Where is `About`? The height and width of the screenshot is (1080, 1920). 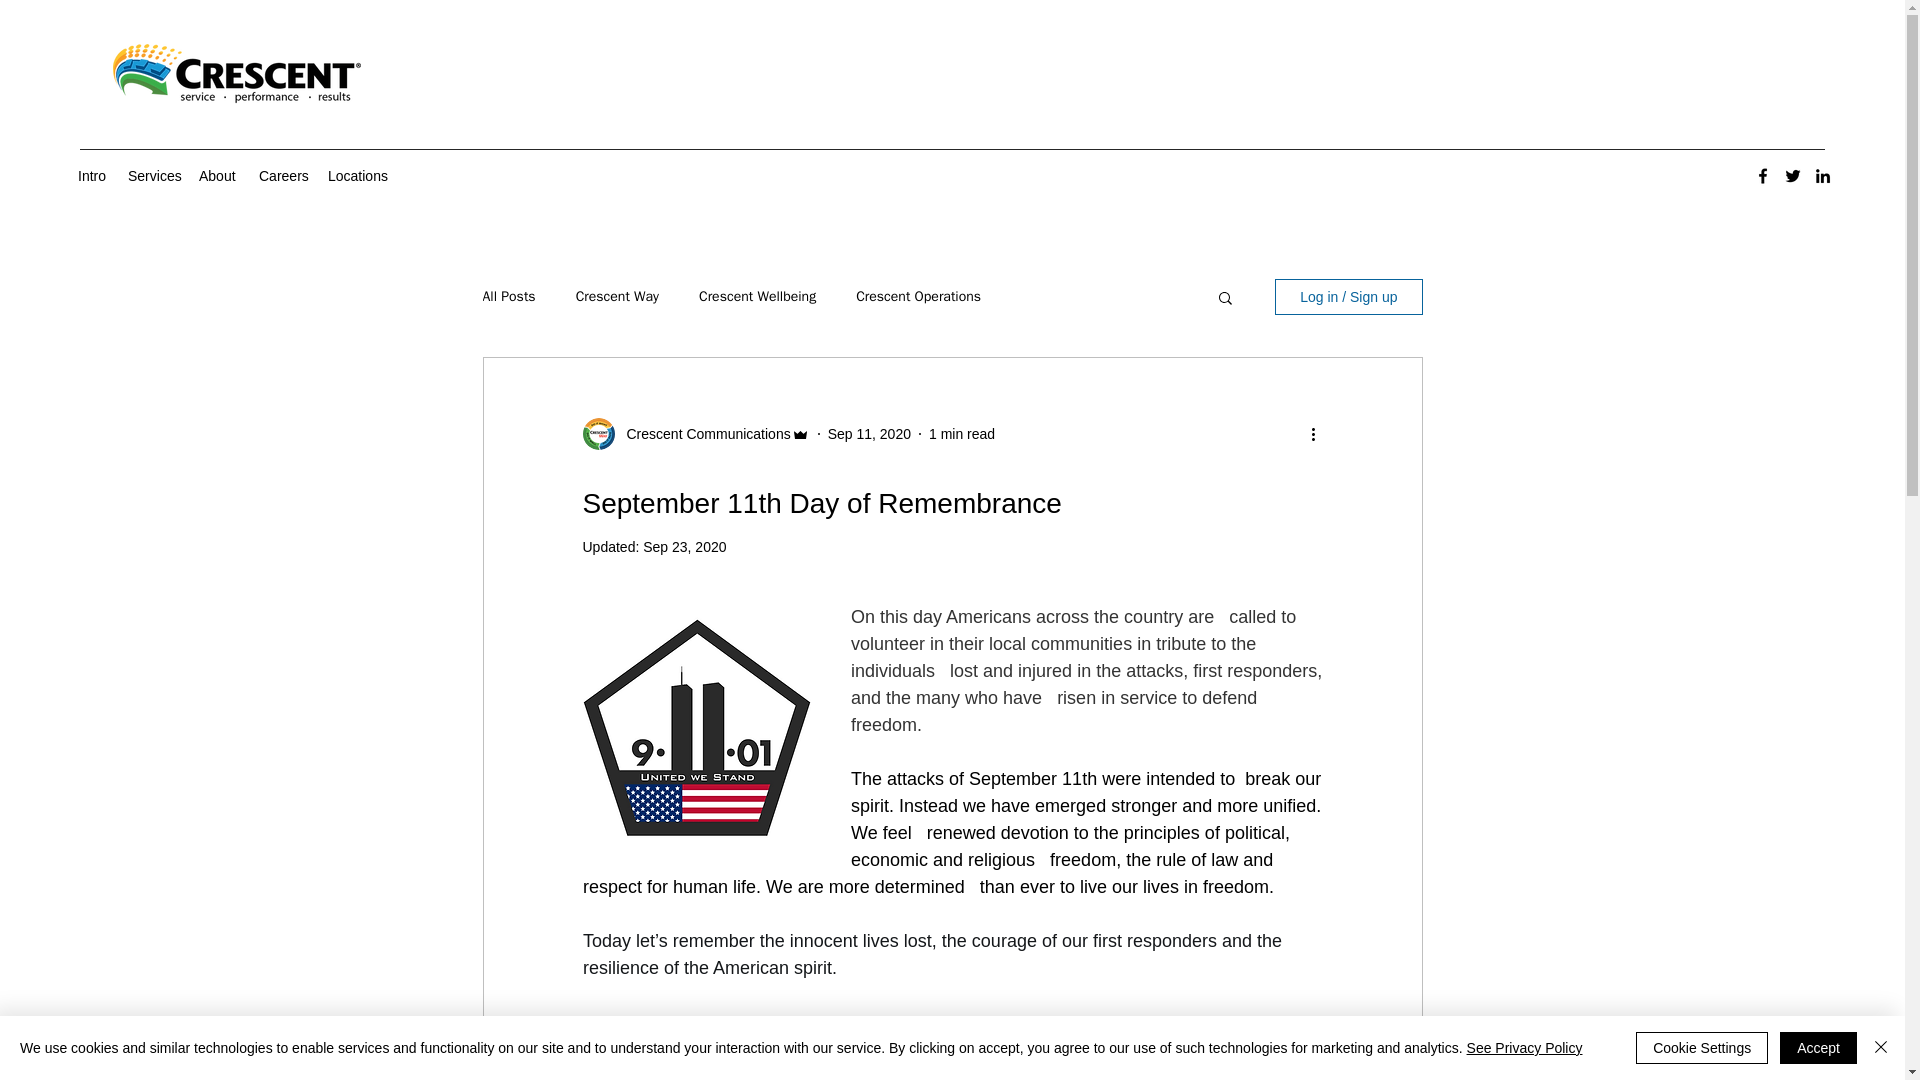
About is located at coordinates (218, 176).